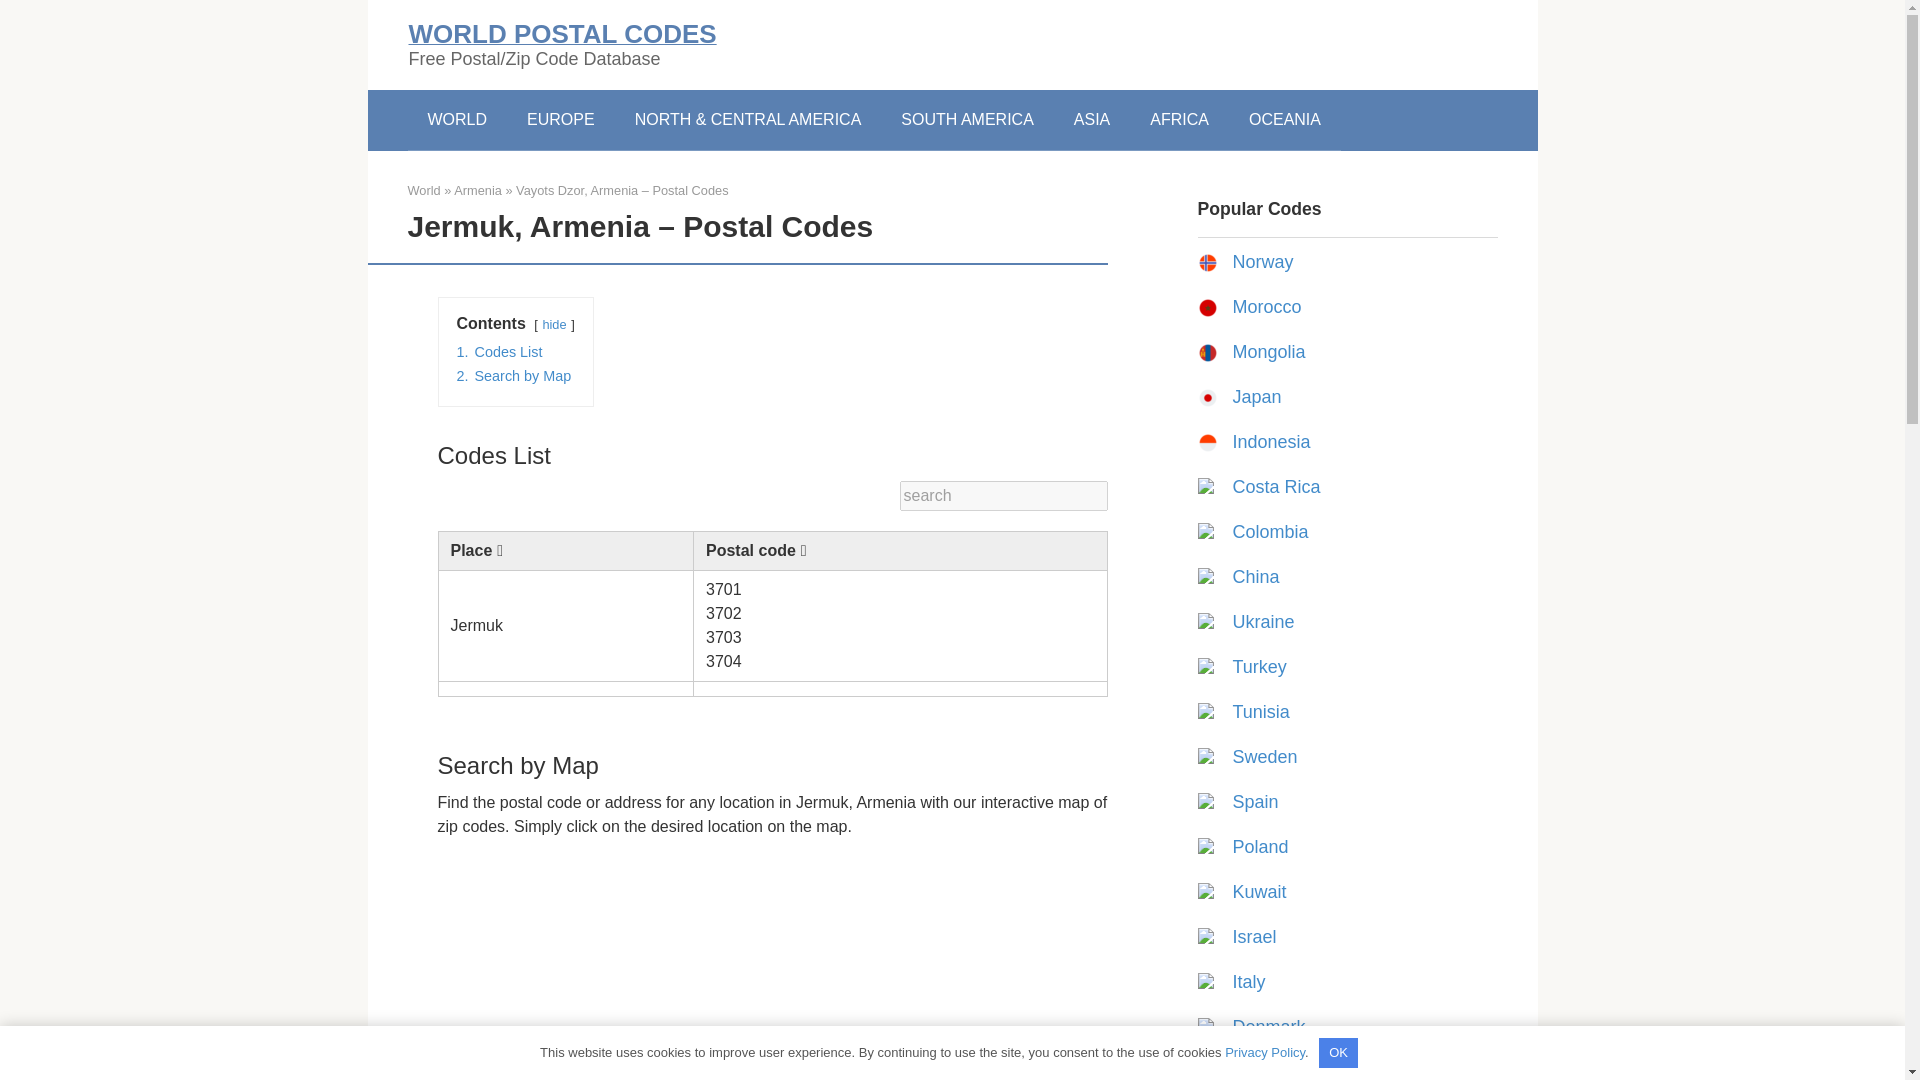  What do you see at coordinates (554, 324) in the screenshot?
I see `hide` at bounding box center [554, 324].